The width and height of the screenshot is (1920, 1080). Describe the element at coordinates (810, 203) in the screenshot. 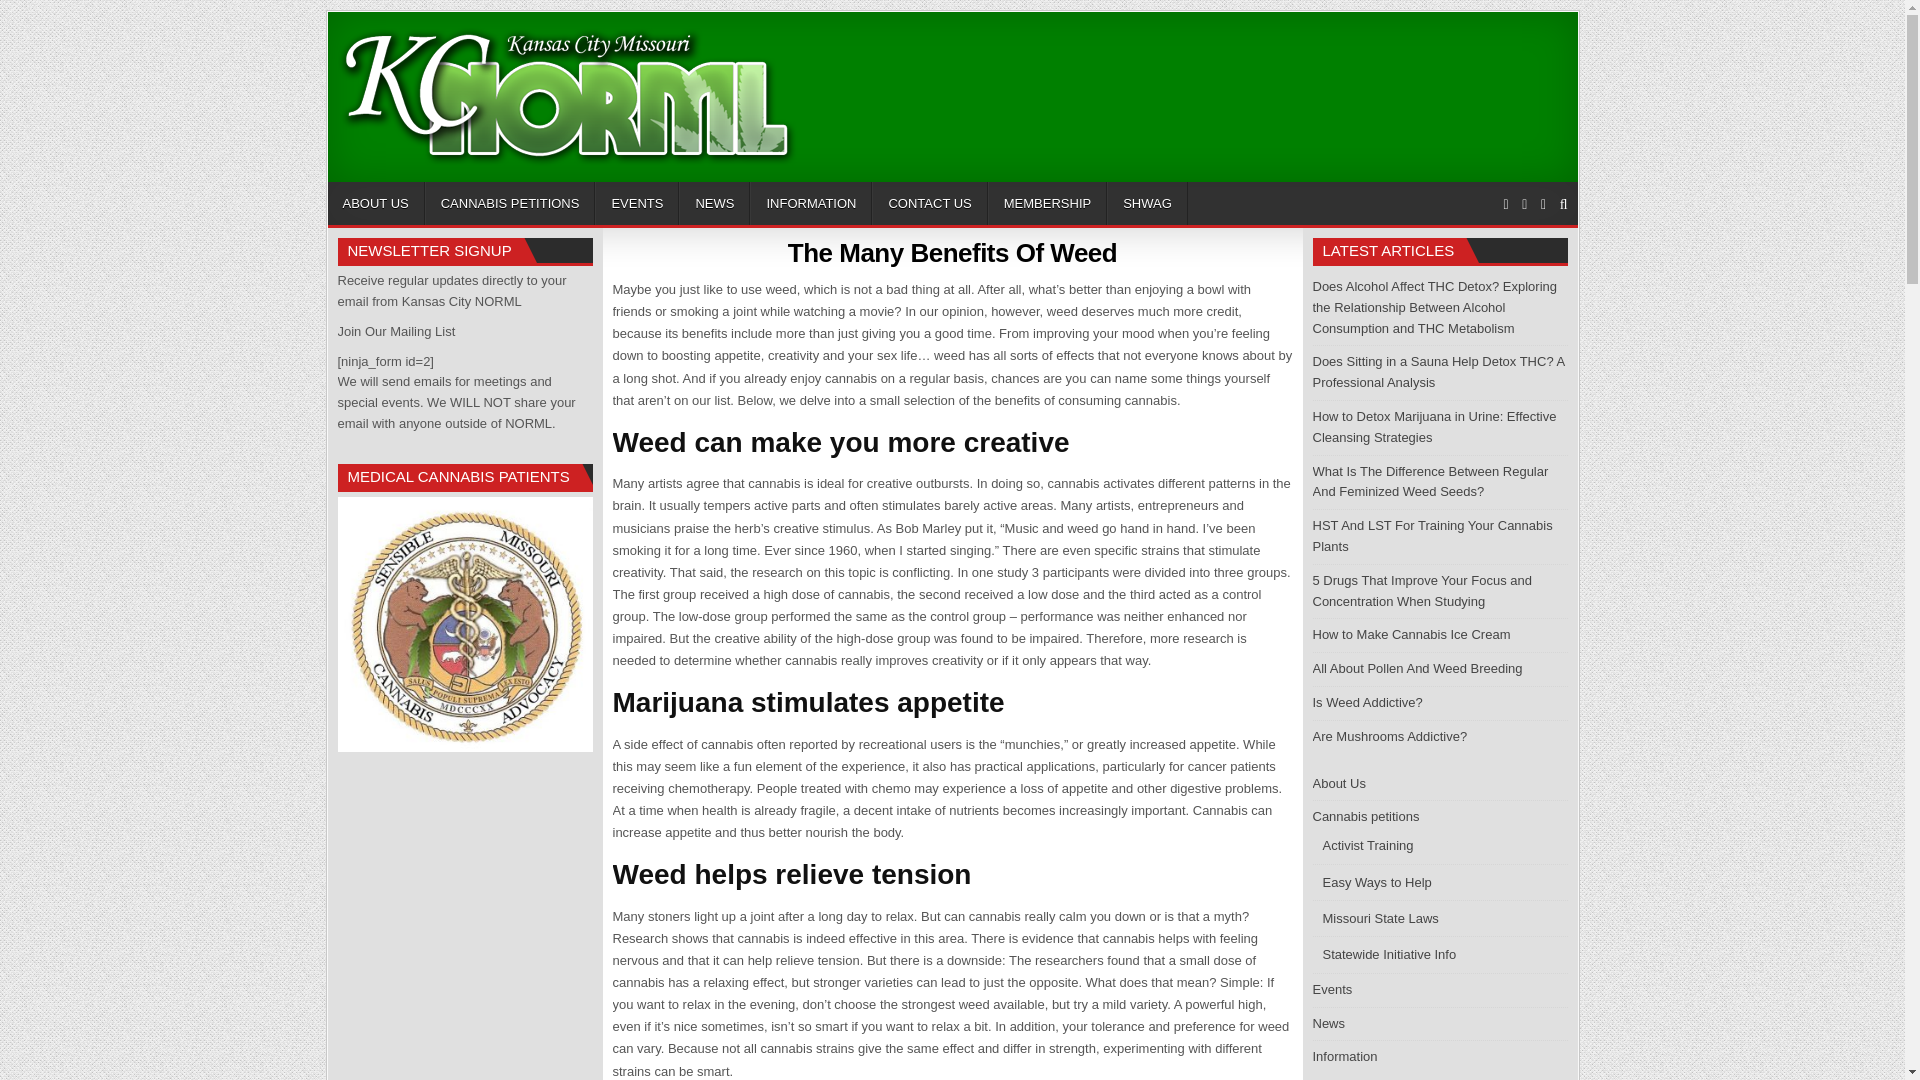

I see `INFORMATION` at that location.